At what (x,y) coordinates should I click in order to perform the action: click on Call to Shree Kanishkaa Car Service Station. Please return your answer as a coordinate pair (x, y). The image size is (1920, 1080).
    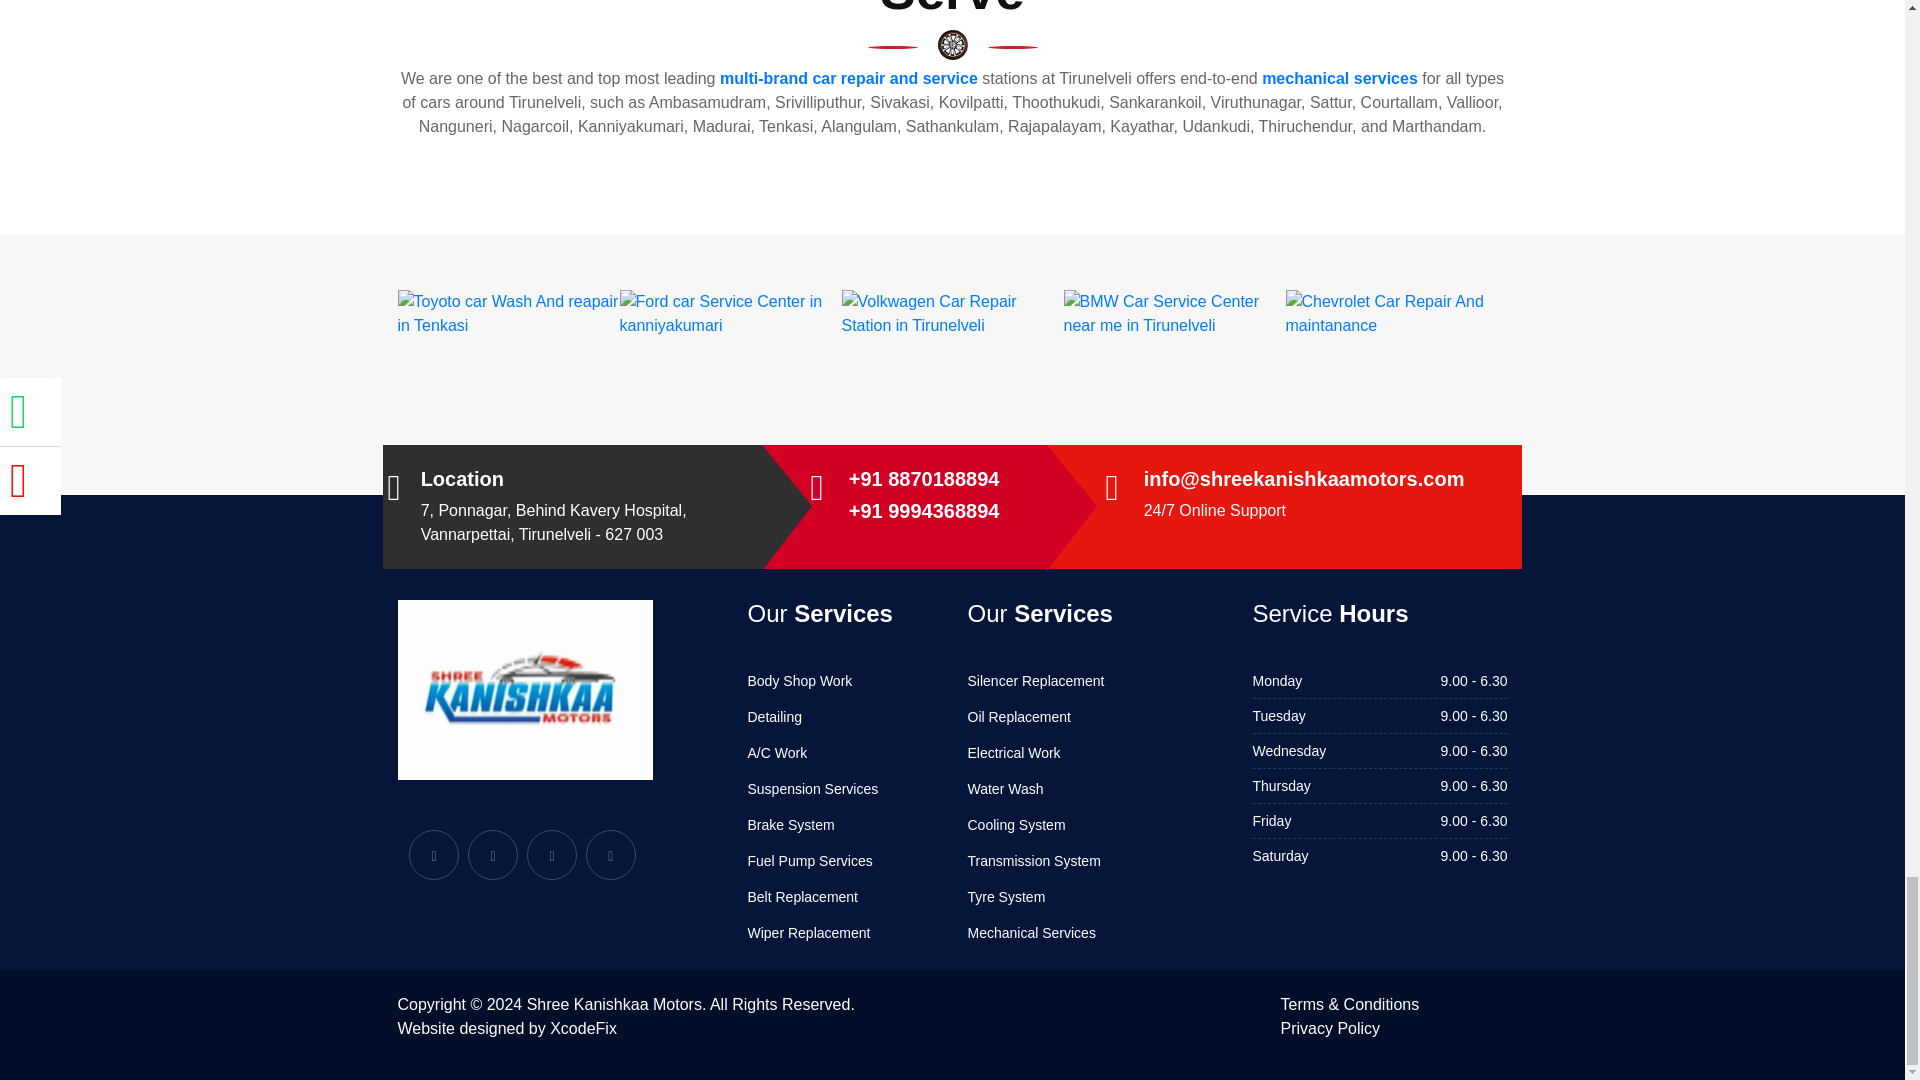
    Looking at the image, I should click on (924, 510).